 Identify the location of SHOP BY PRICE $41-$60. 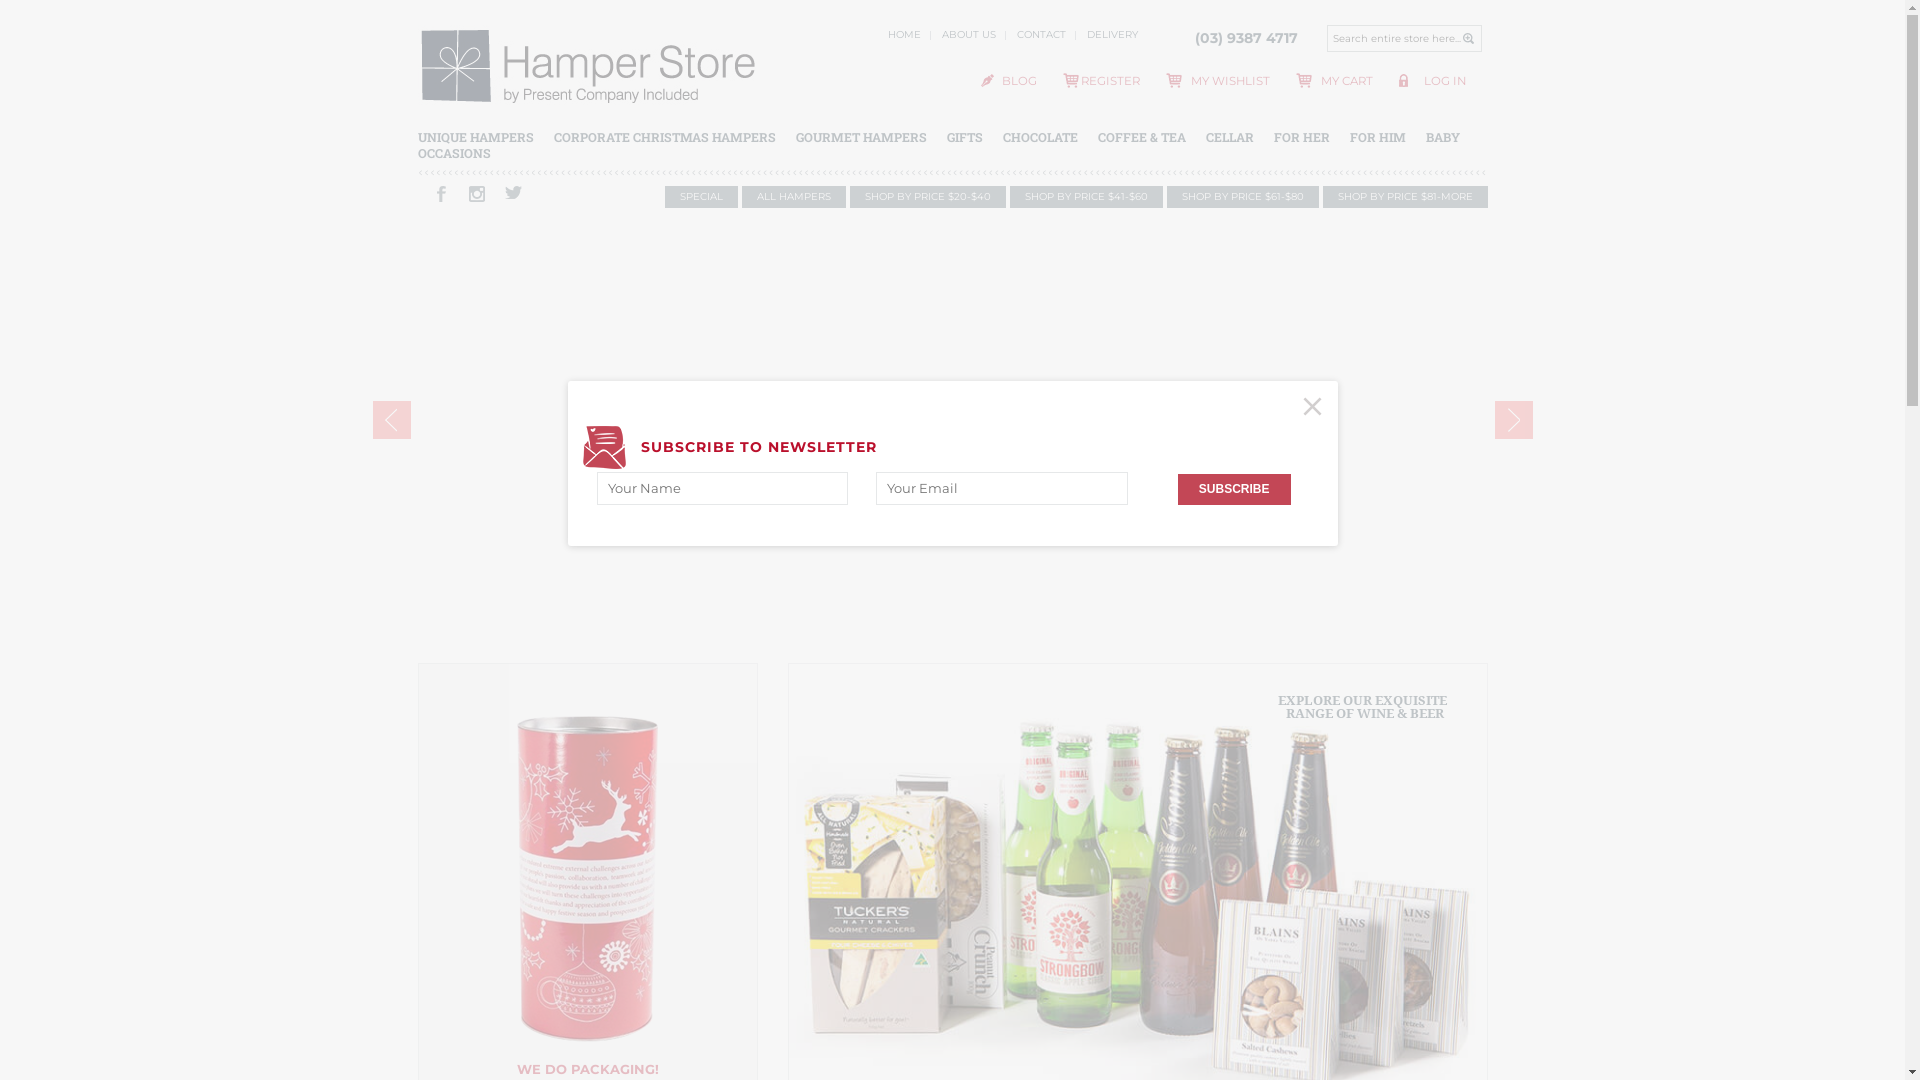
(1086, 197).